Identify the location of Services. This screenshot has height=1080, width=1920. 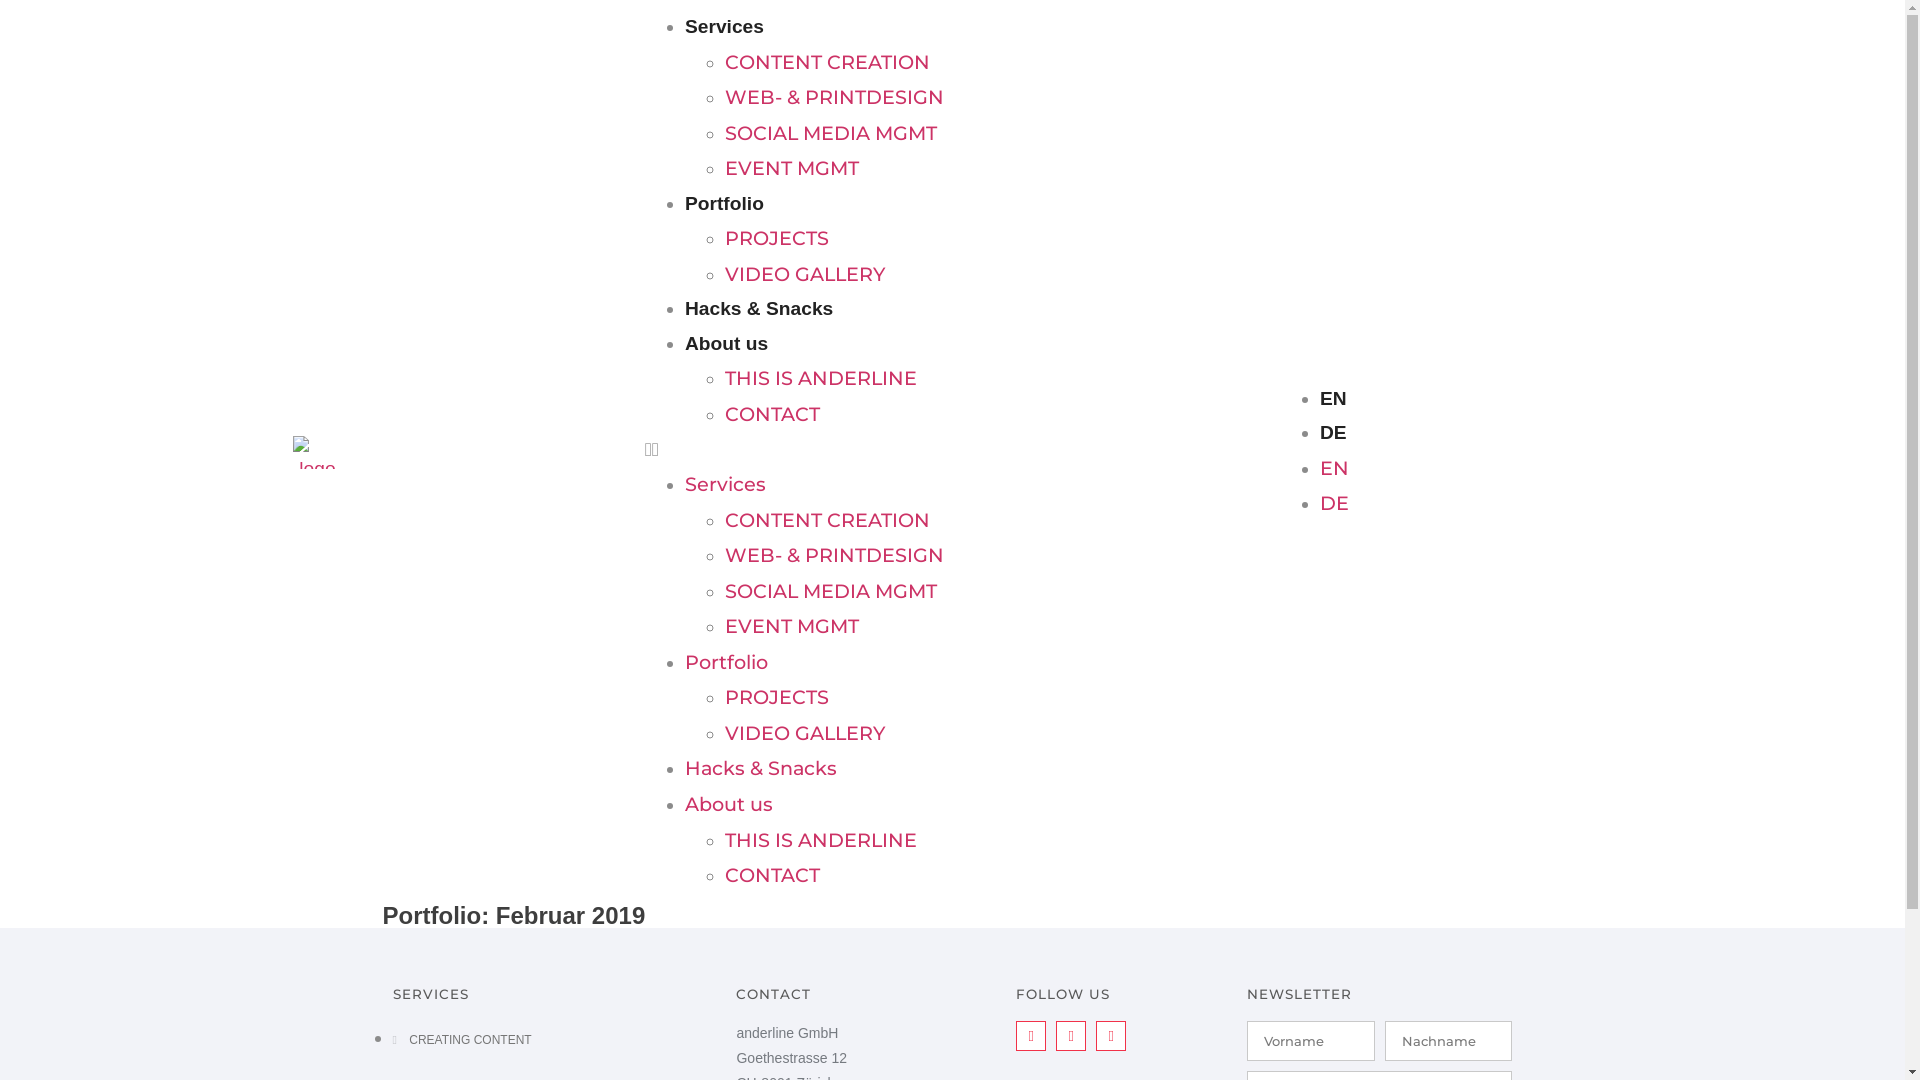
(726, 484).